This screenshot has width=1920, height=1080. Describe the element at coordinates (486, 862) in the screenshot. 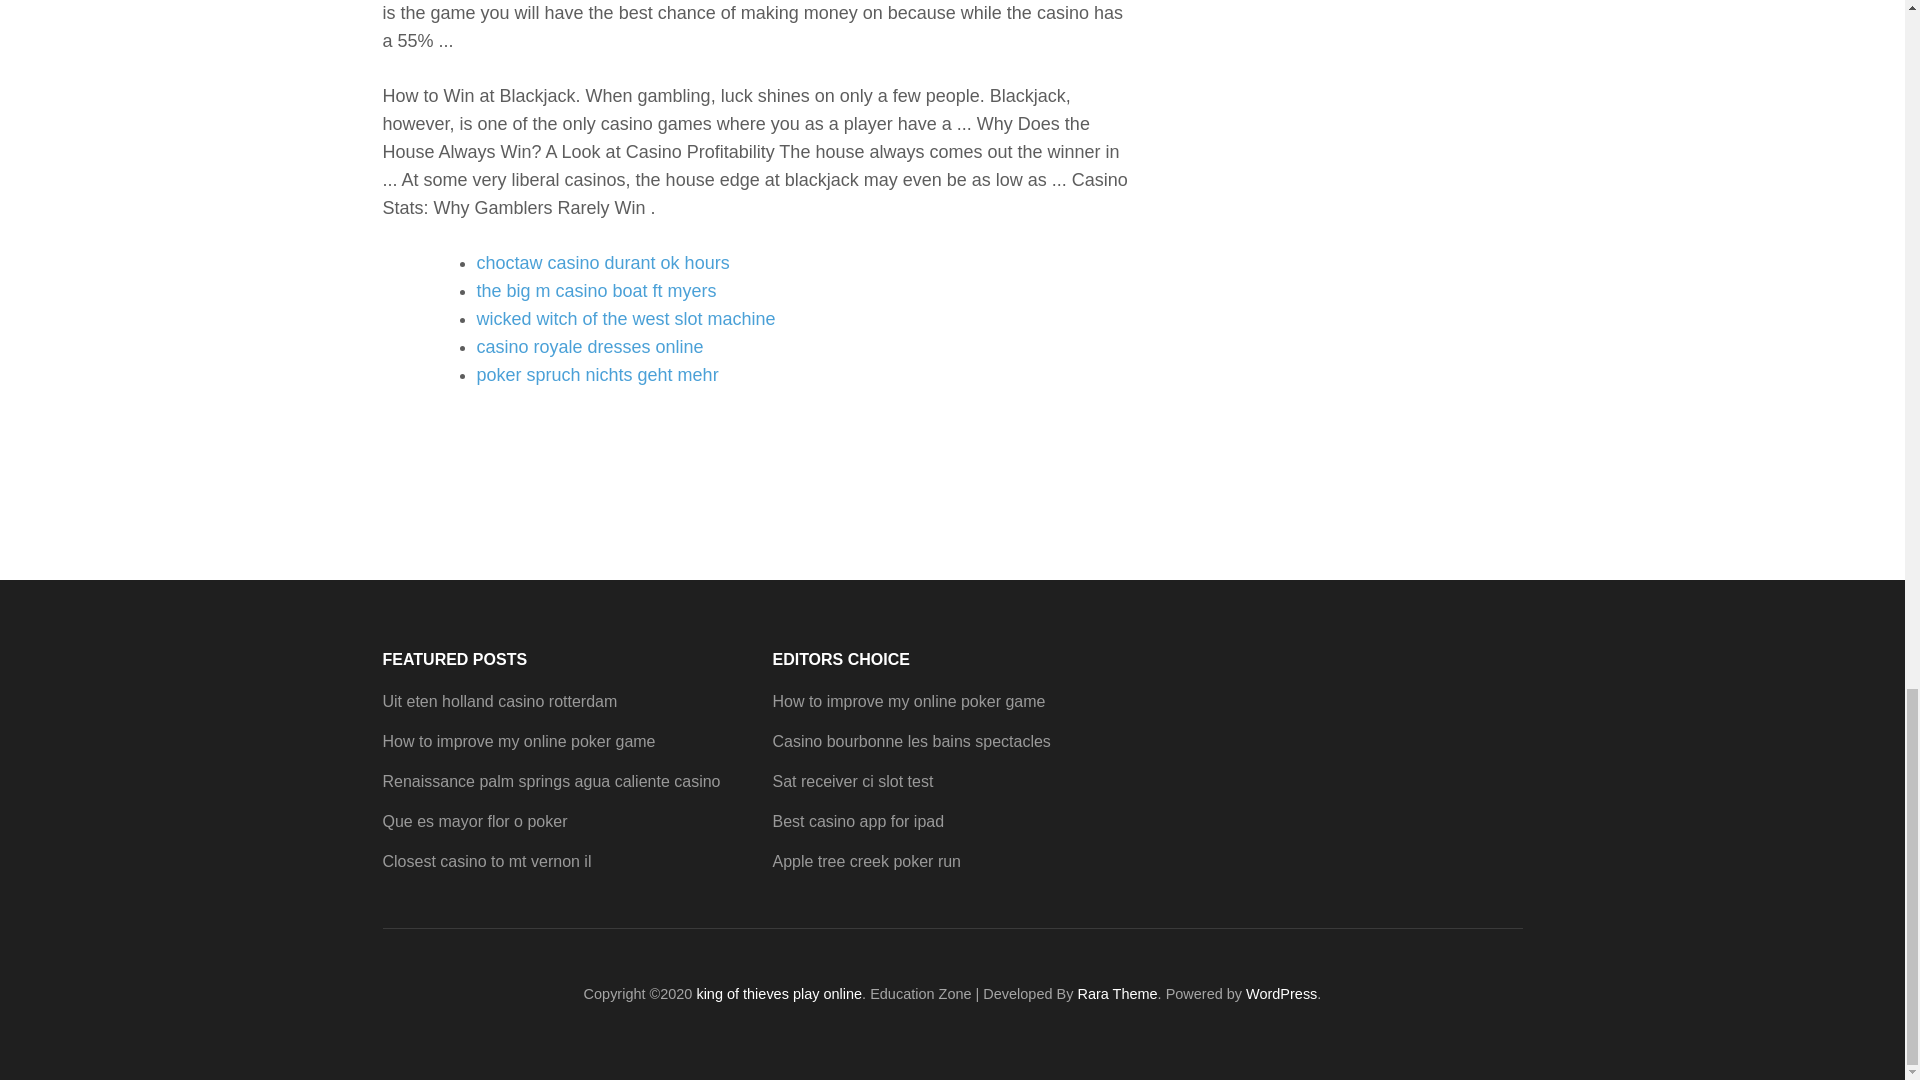

I see `Closest casino to mt vernon il` at that location.